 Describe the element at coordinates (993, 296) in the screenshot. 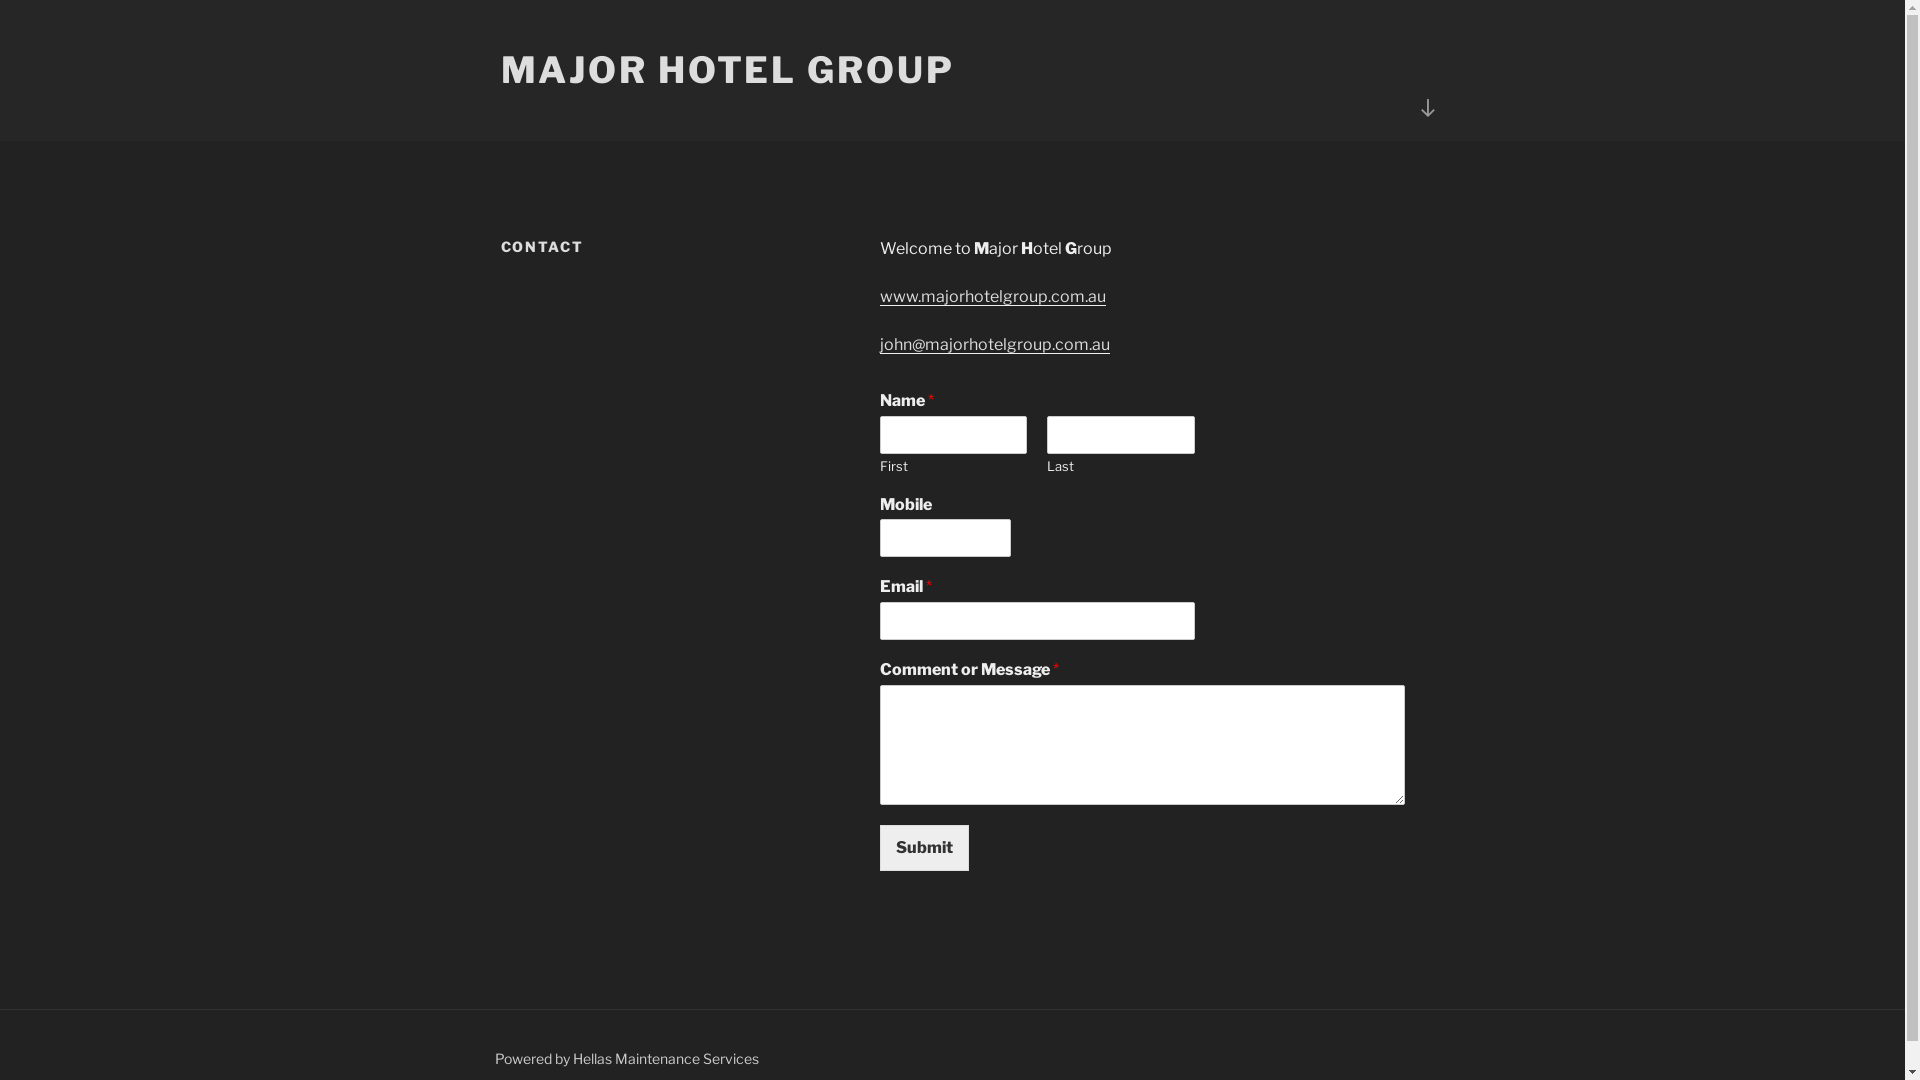

I see `www.majorhotelgroup.com.au` at that location.